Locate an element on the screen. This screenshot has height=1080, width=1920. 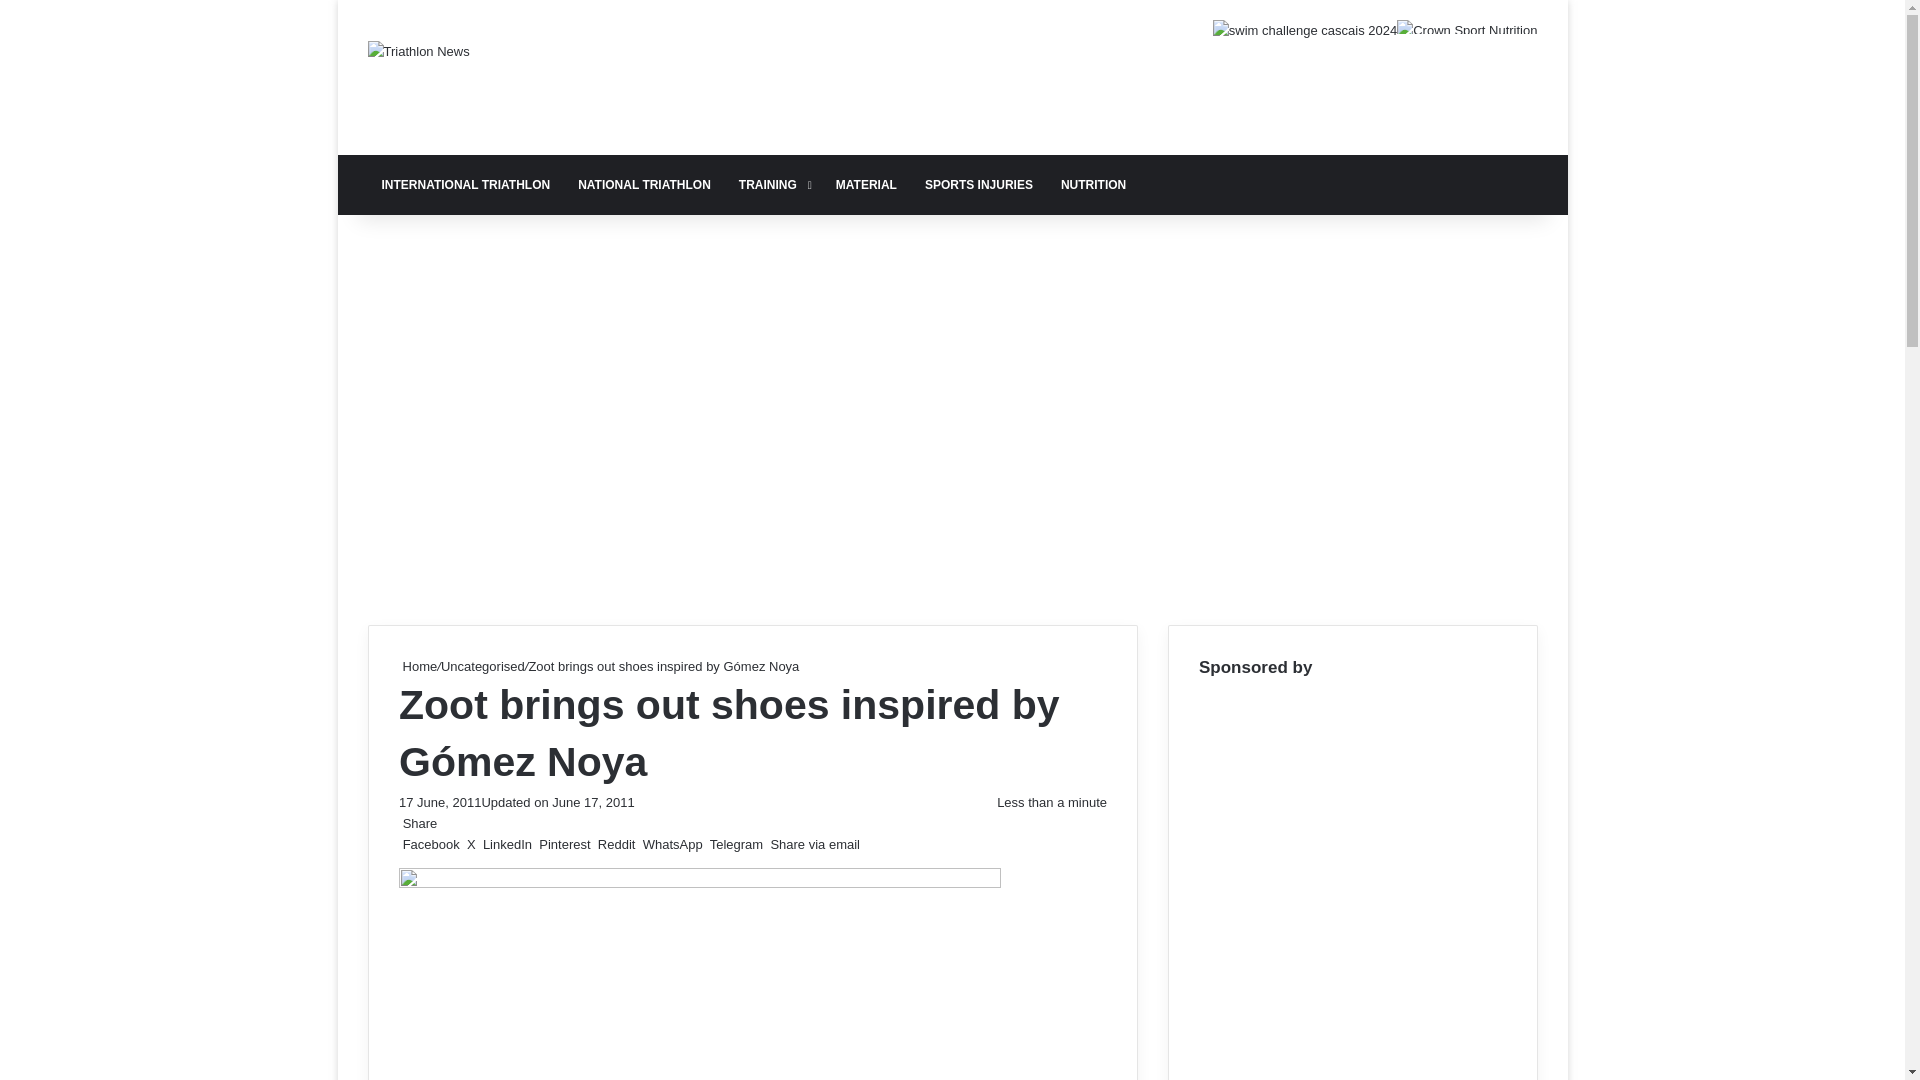
Triathlon News is located at coordinates (419, 50).